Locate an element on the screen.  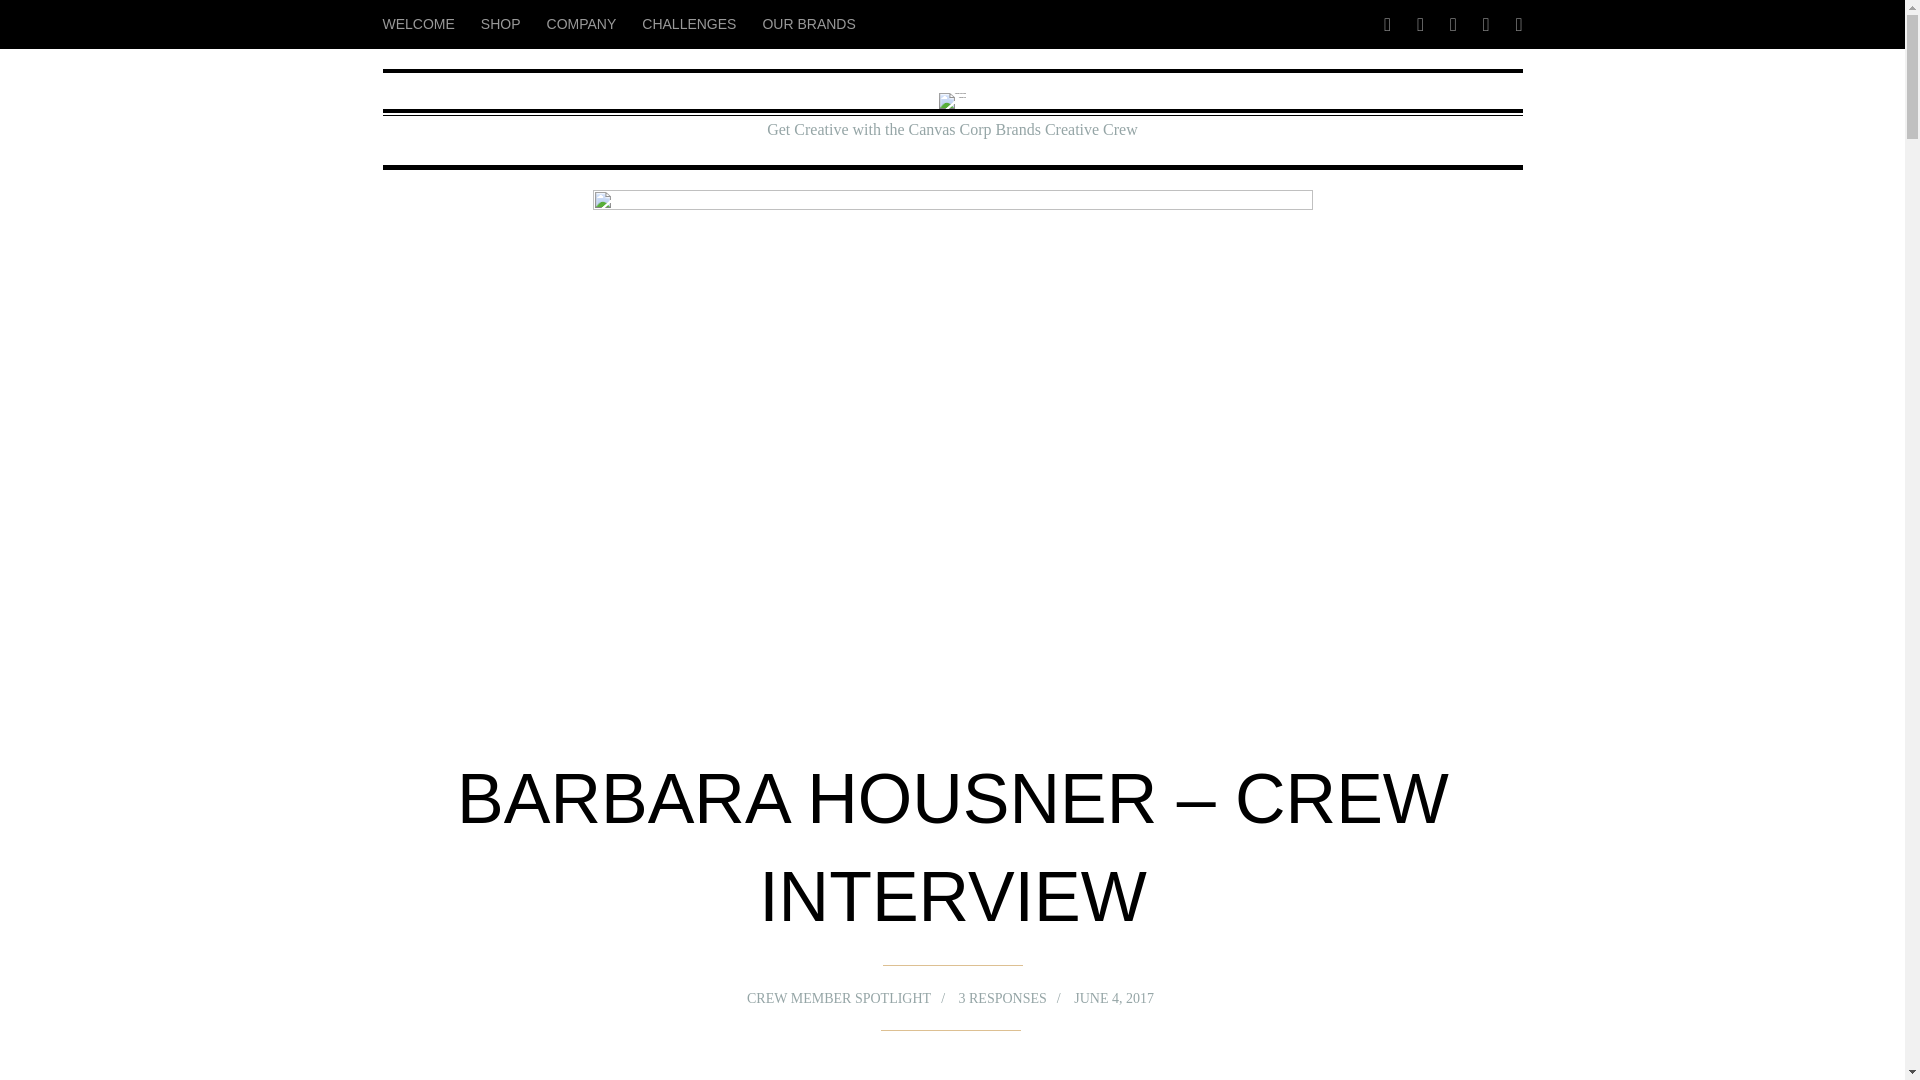
COMPANY is located at coordinates (582, 18).